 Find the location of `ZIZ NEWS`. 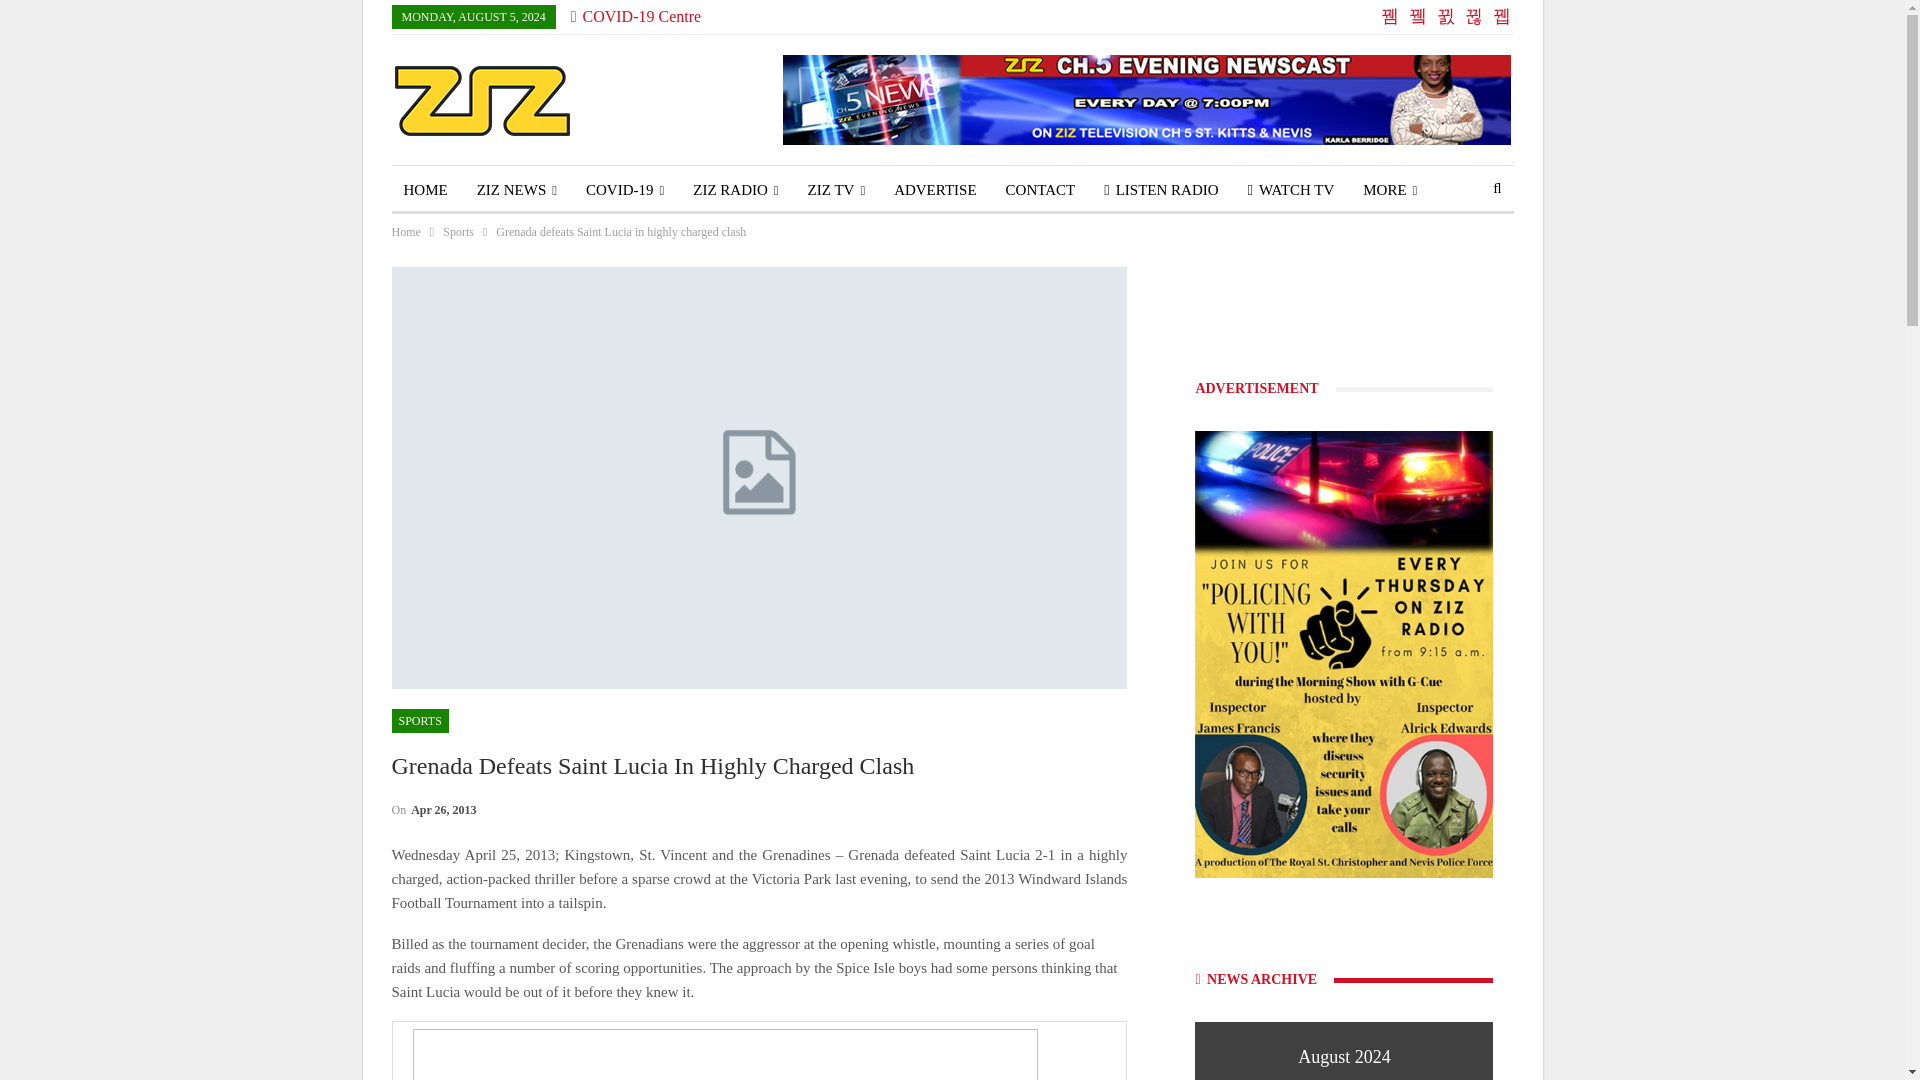

ZIZ NEWS is located at coordinates (516, 190).